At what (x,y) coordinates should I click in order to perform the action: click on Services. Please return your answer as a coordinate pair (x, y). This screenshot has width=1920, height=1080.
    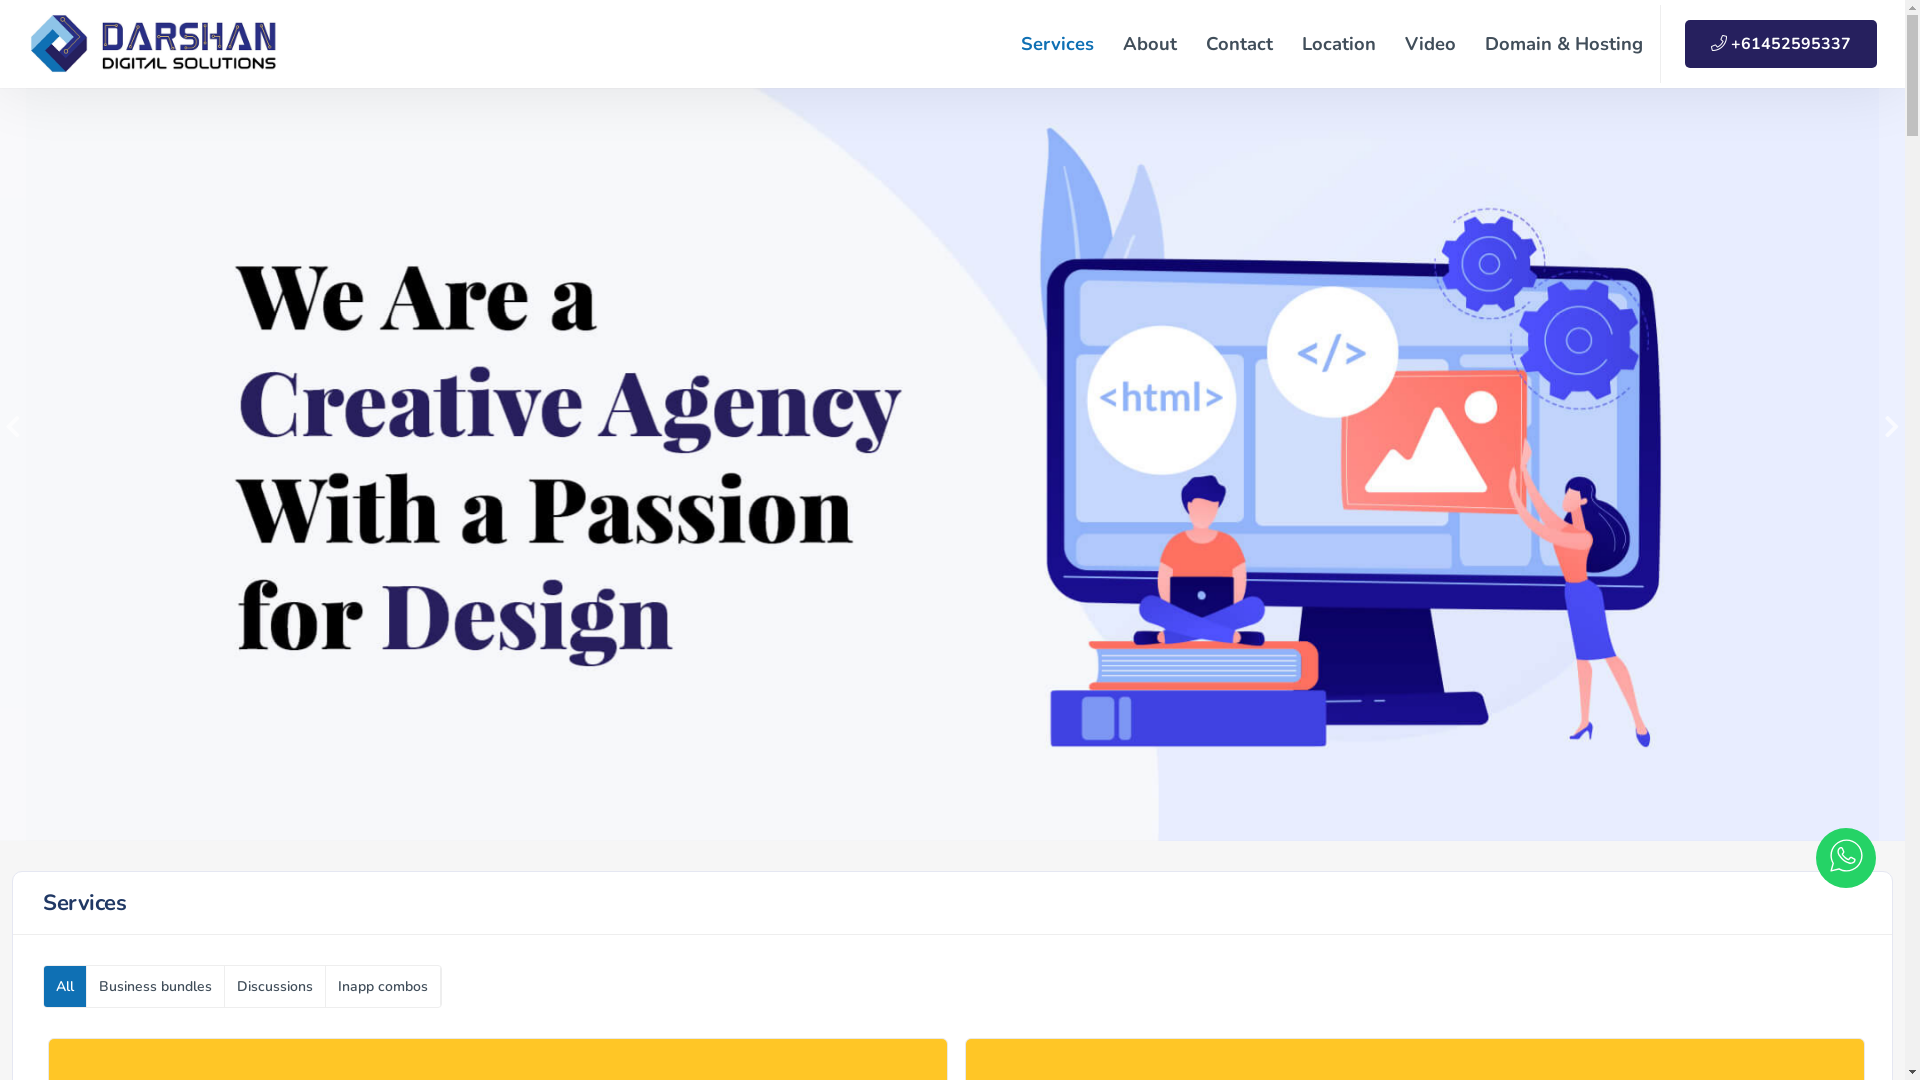
    Looking at the image, I should click on (1058, 44).